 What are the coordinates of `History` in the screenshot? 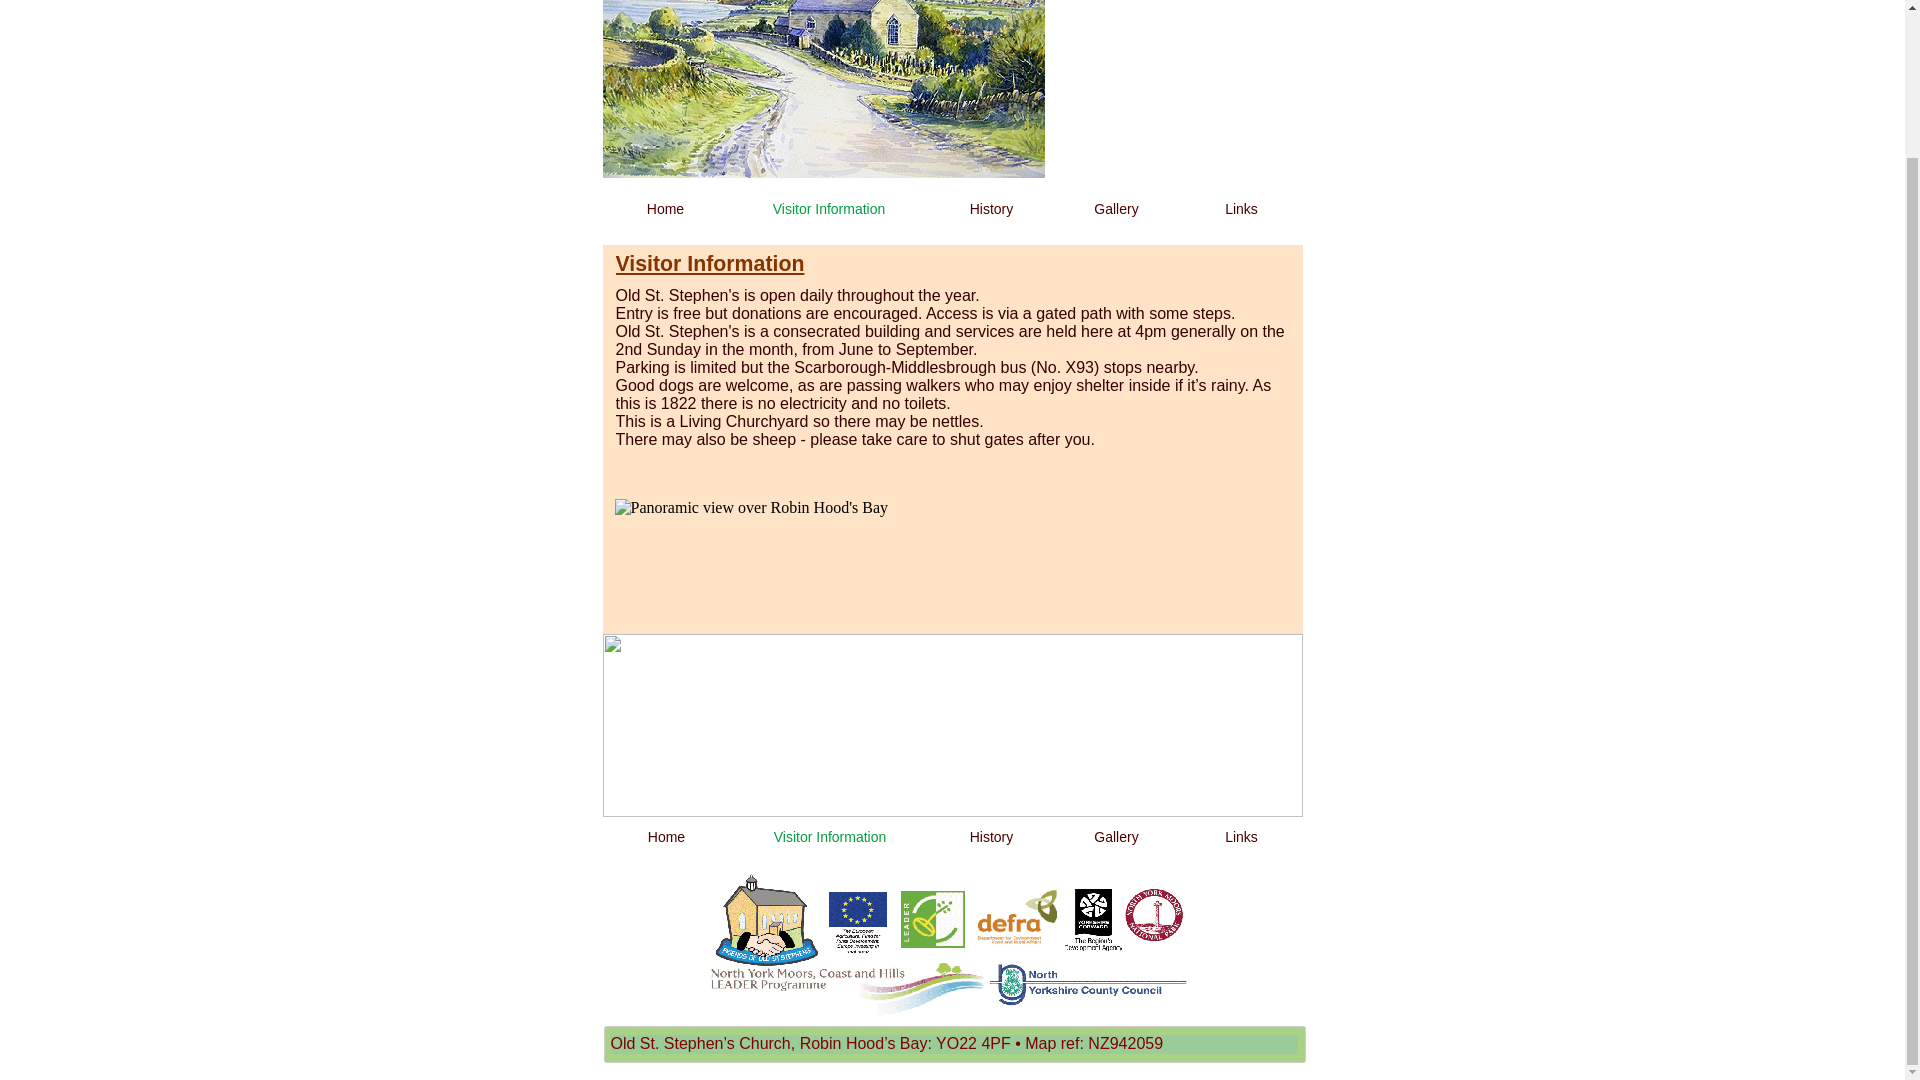 It's located at (990, 838).